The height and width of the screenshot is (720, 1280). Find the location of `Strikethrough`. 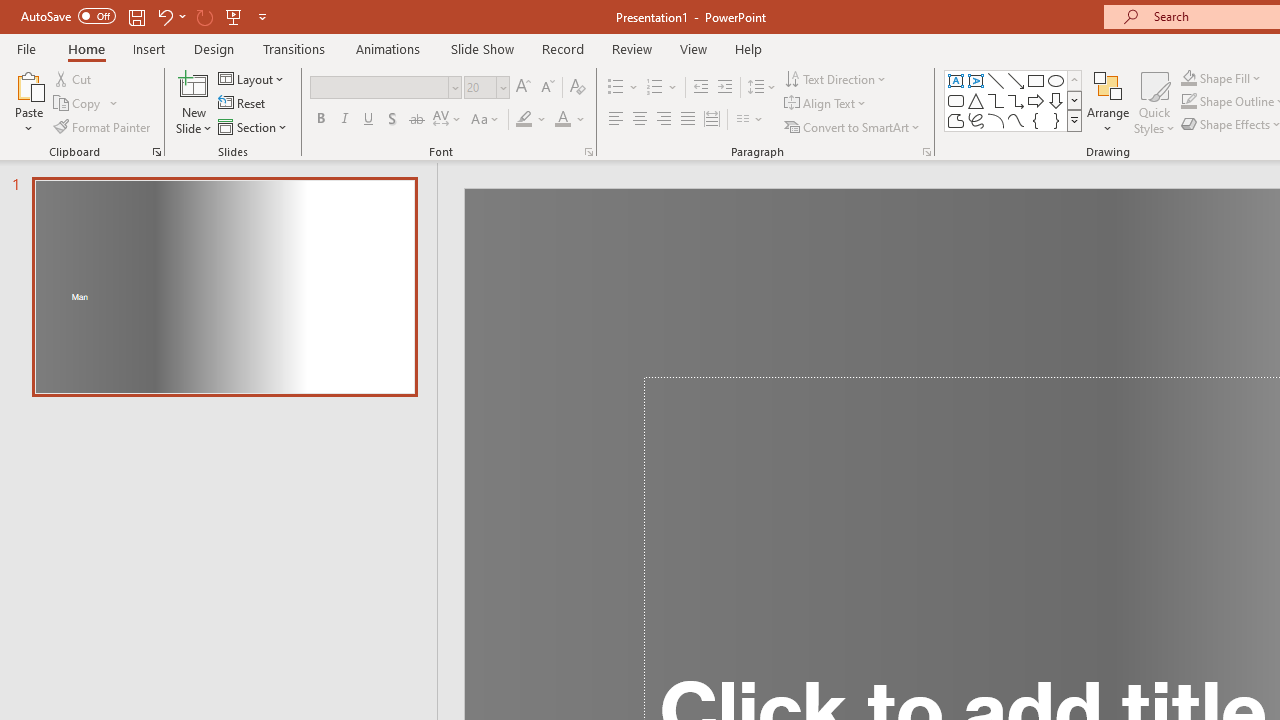

Strikethrough is located at coordinates (416, 120).